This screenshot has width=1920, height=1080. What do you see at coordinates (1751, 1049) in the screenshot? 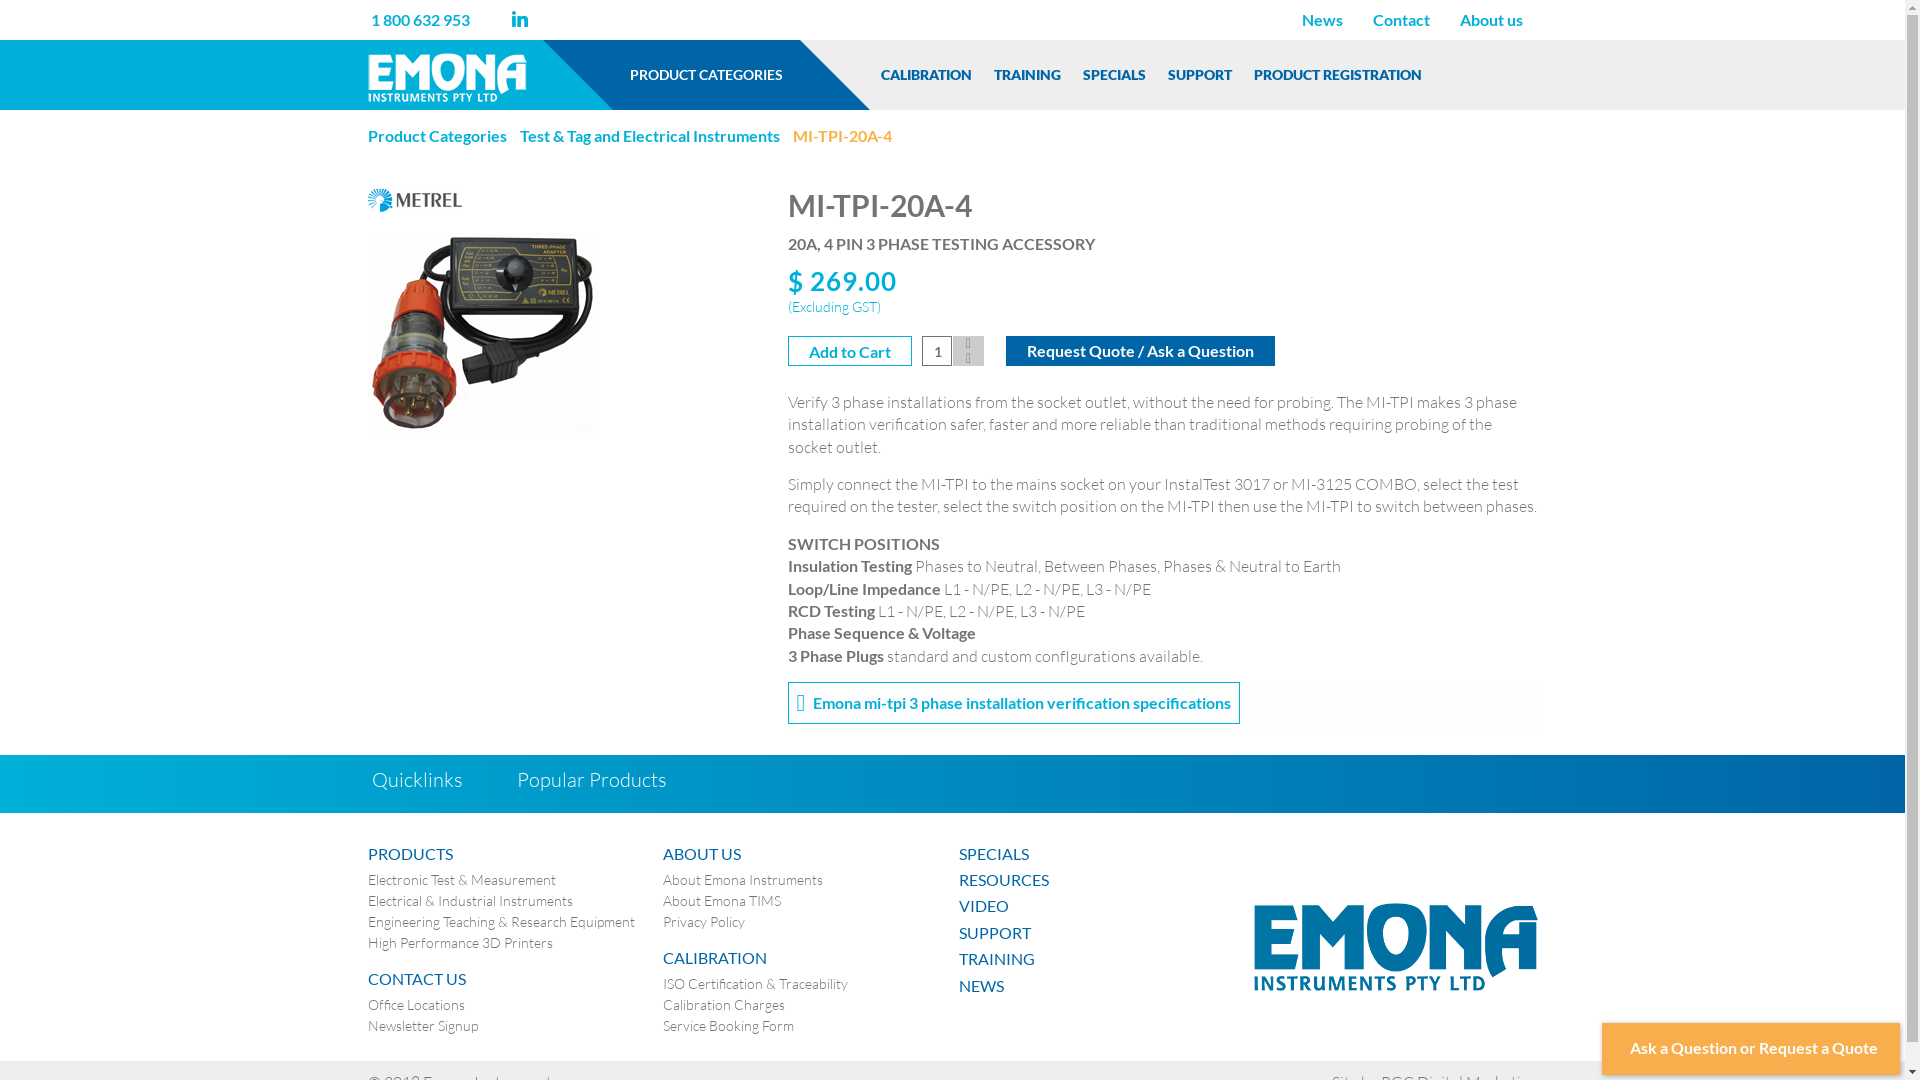
I see `  Ask a Question or Request a Quote` at bounding box center [1751, 1049].